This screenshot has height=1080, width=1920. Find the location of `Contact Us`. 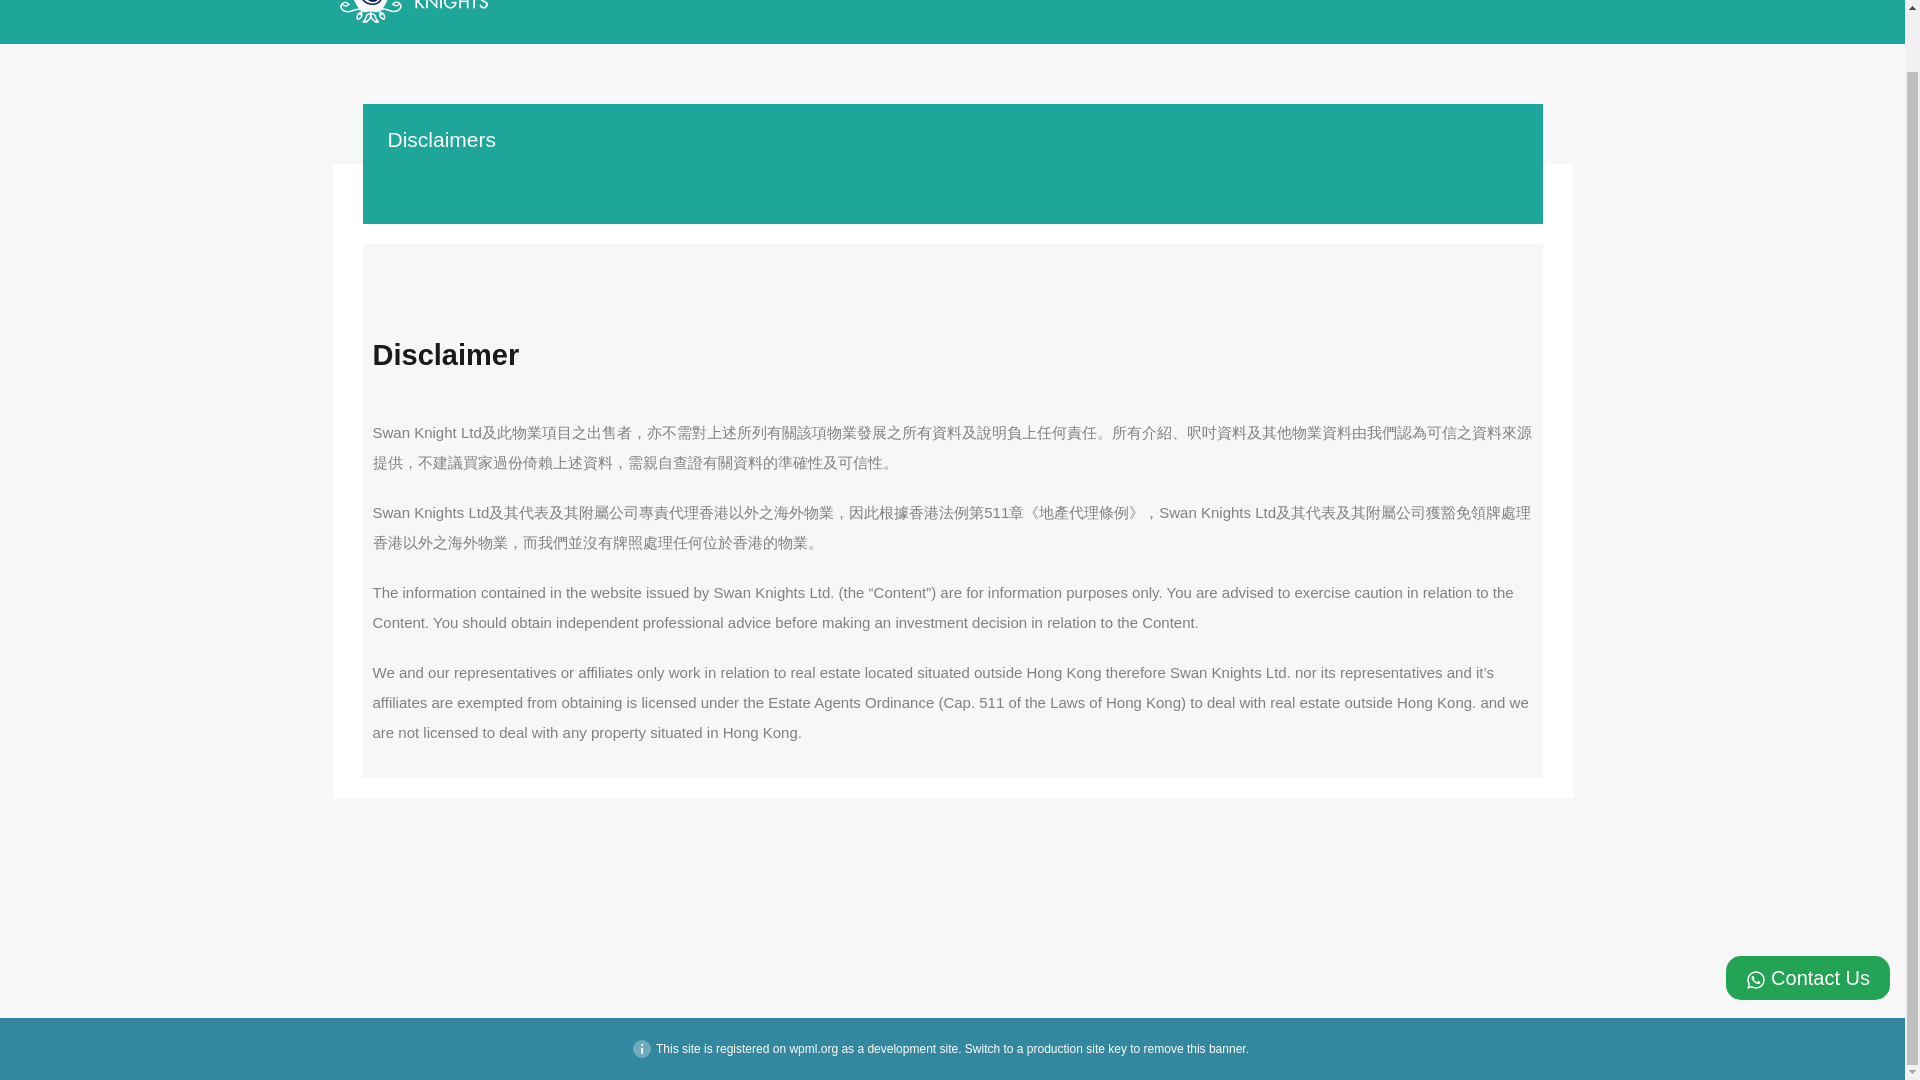

Contact Us is located at coordinates (1808, 916).